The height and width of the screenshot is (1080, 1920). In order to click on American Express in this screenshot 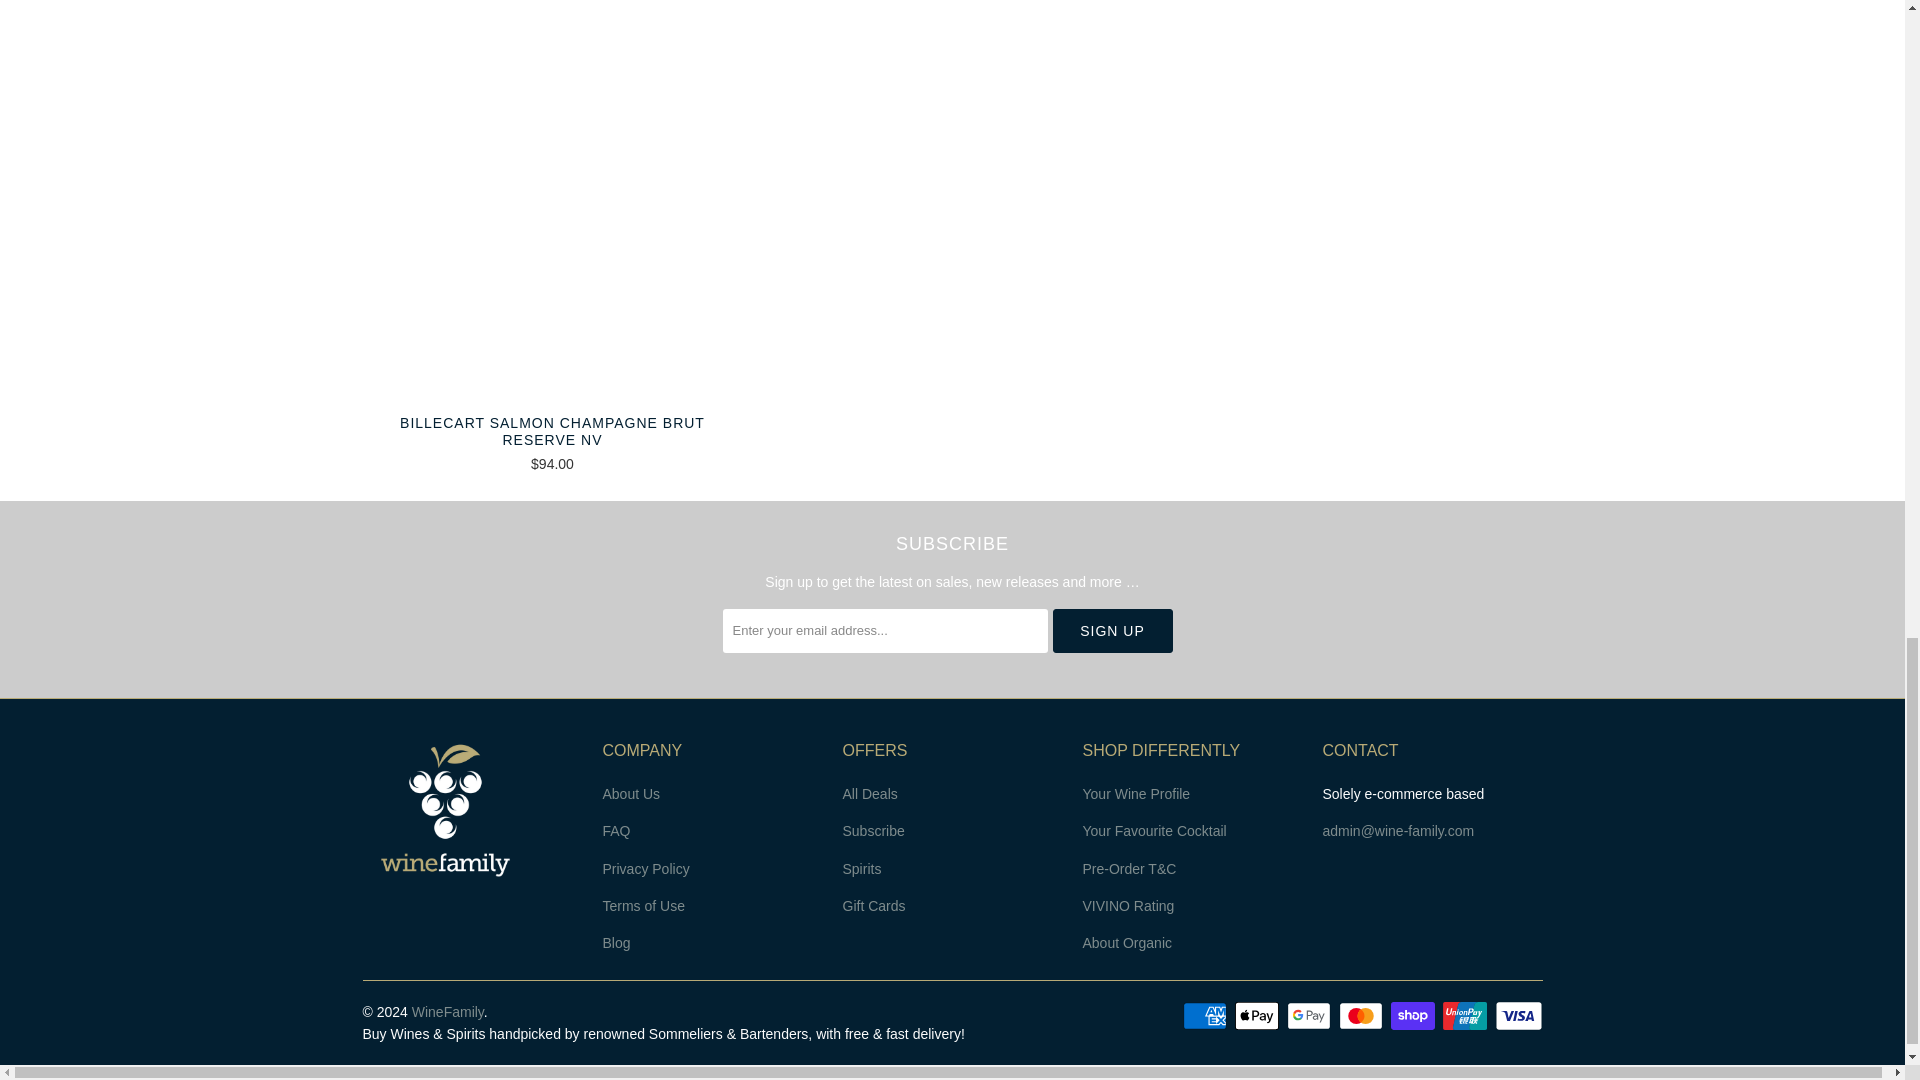, I will do `click(1206, 1016)`.